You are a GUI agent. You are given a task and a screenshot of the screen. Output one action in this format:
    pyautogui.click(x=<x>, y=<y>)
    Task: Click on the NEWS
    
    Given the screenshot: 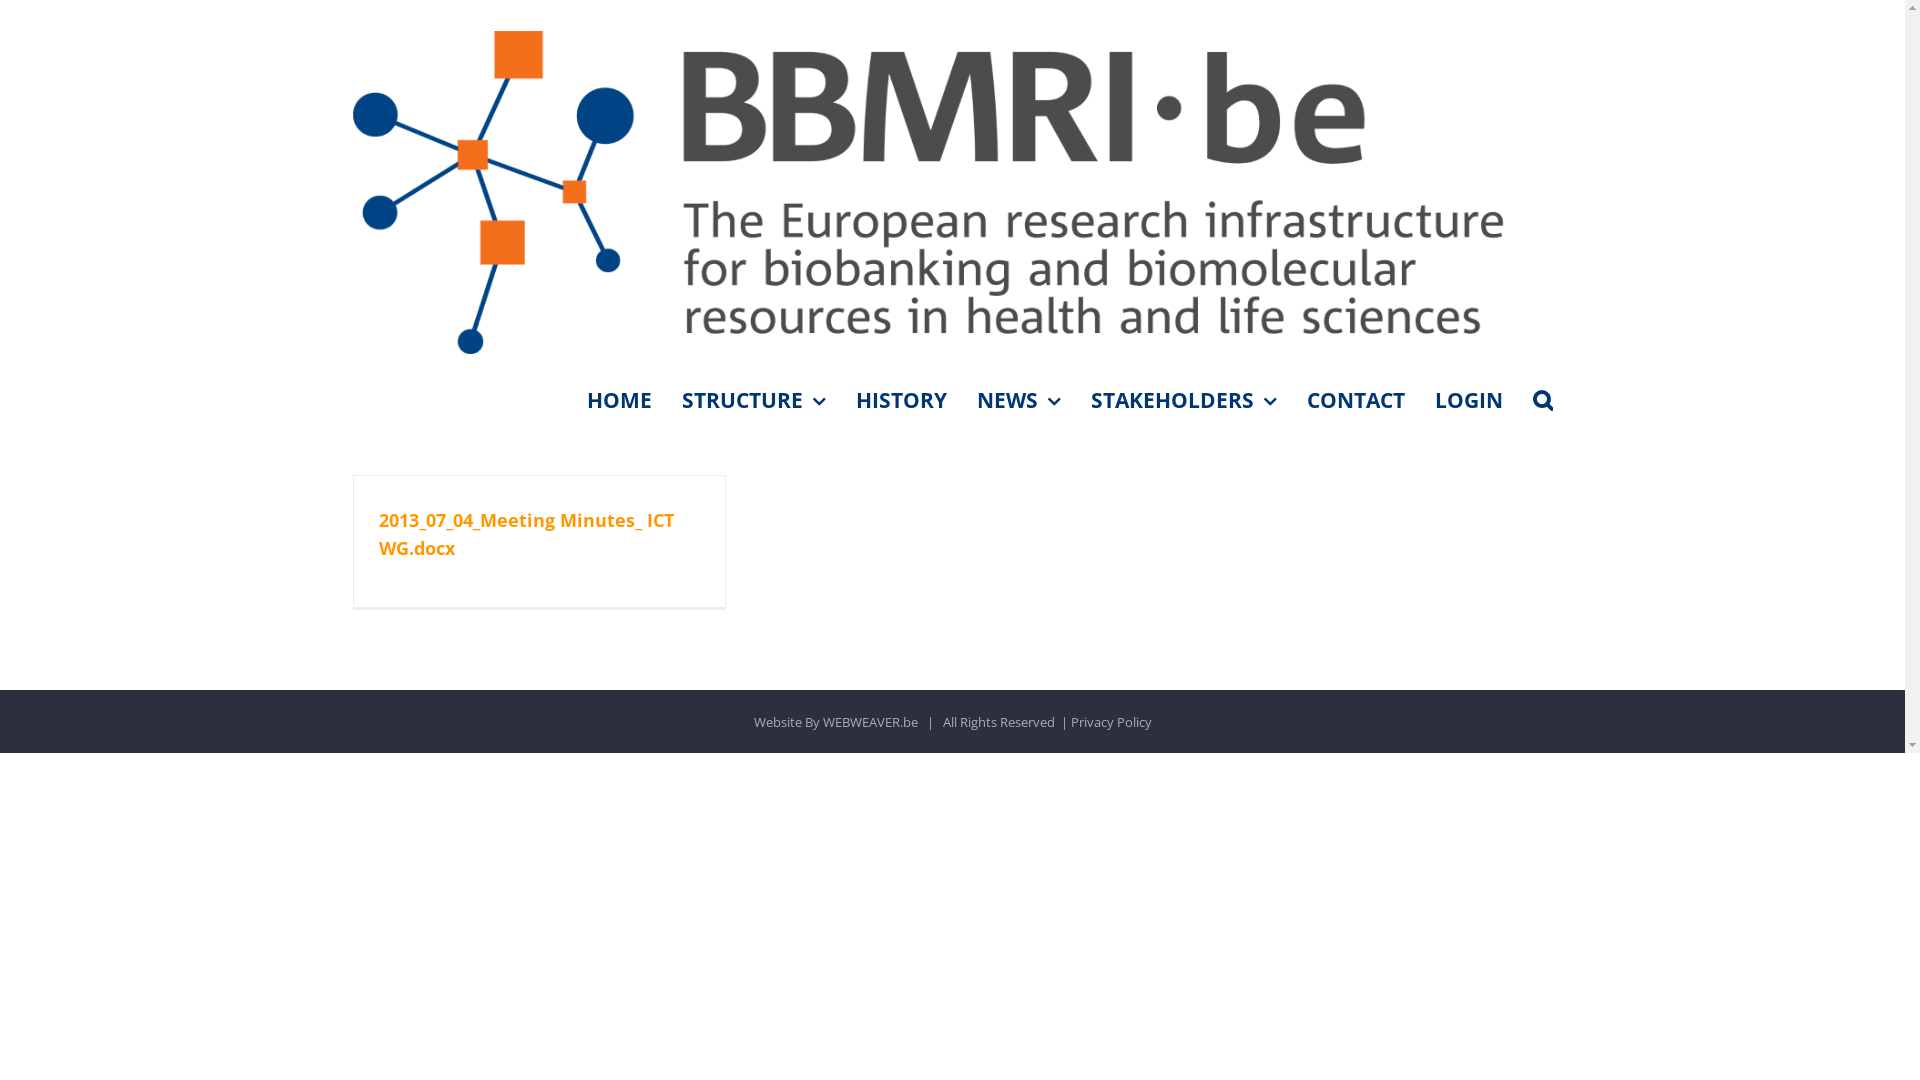 What is the action you would take?
    pyautogui.click(x=1018, y=400)
    